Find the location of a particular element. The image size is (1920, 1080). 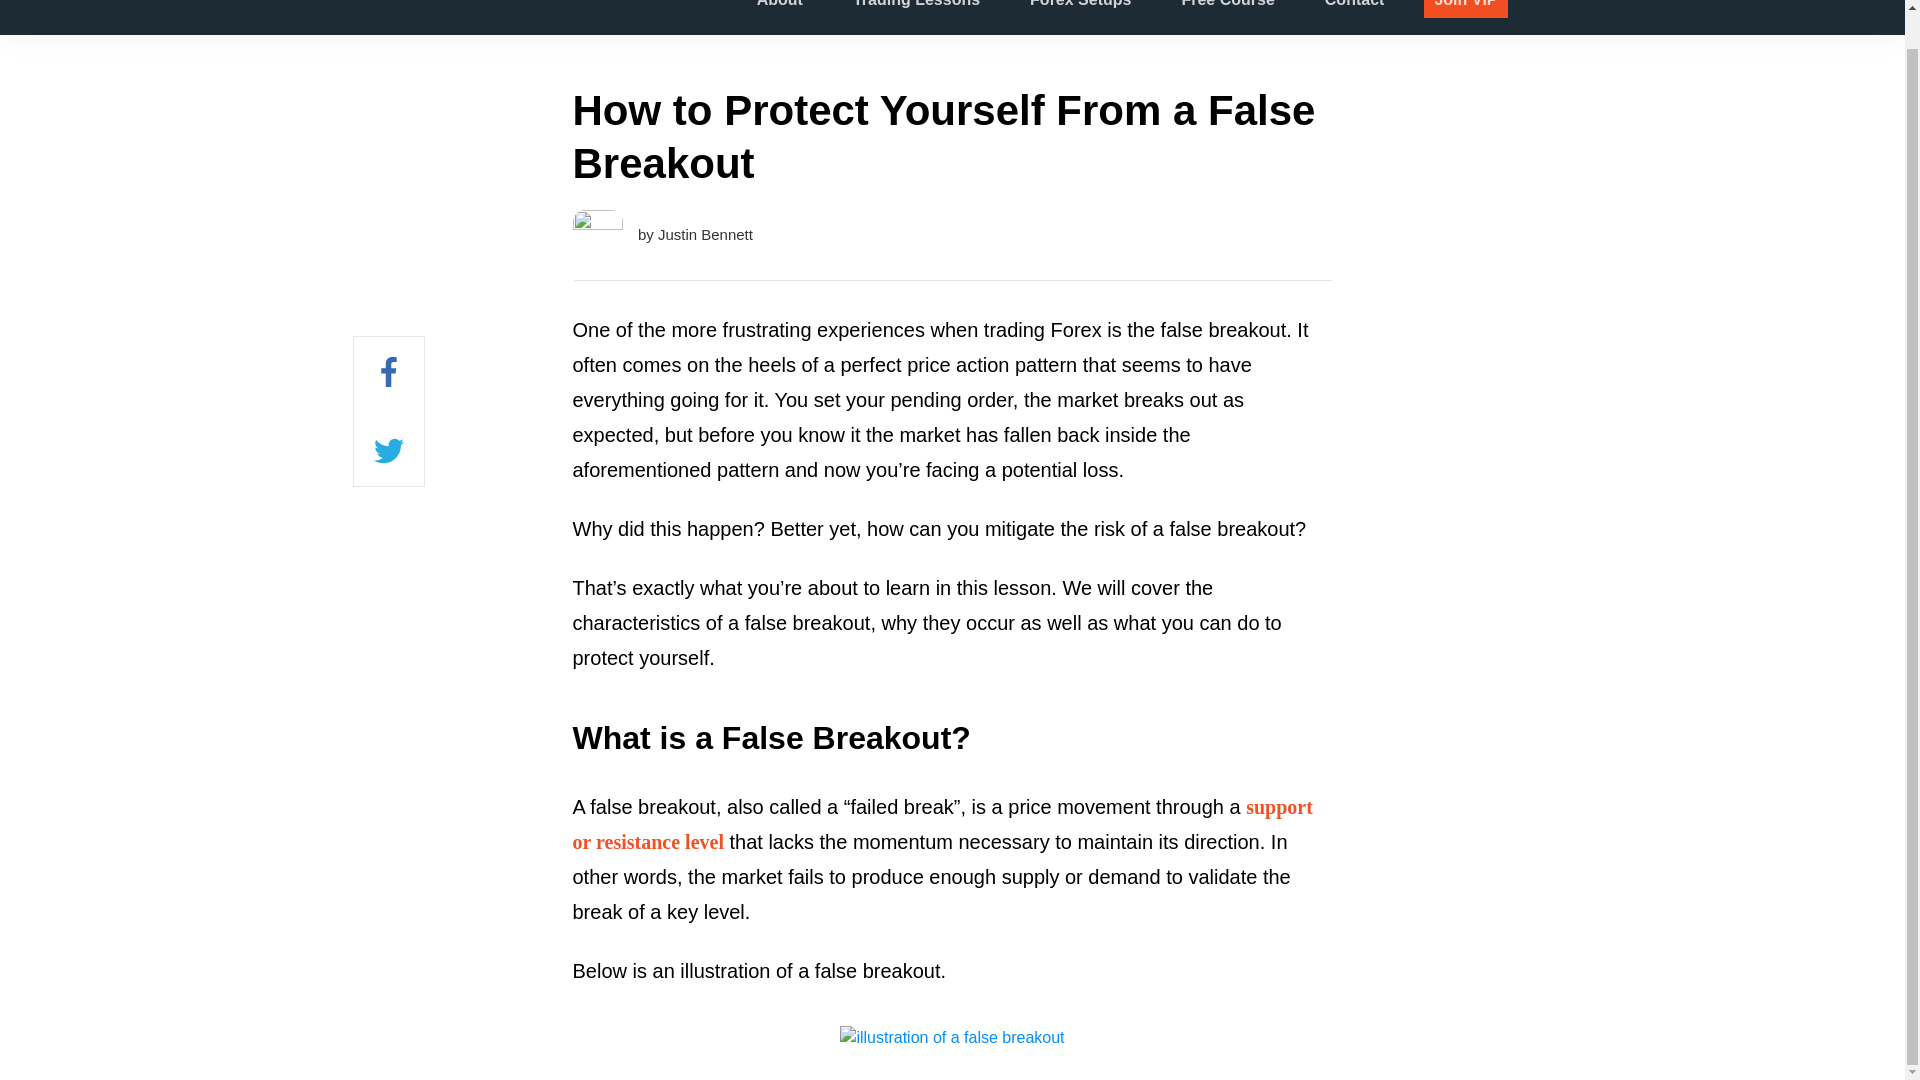

Join VIP is located at coordinates (1466, 8).